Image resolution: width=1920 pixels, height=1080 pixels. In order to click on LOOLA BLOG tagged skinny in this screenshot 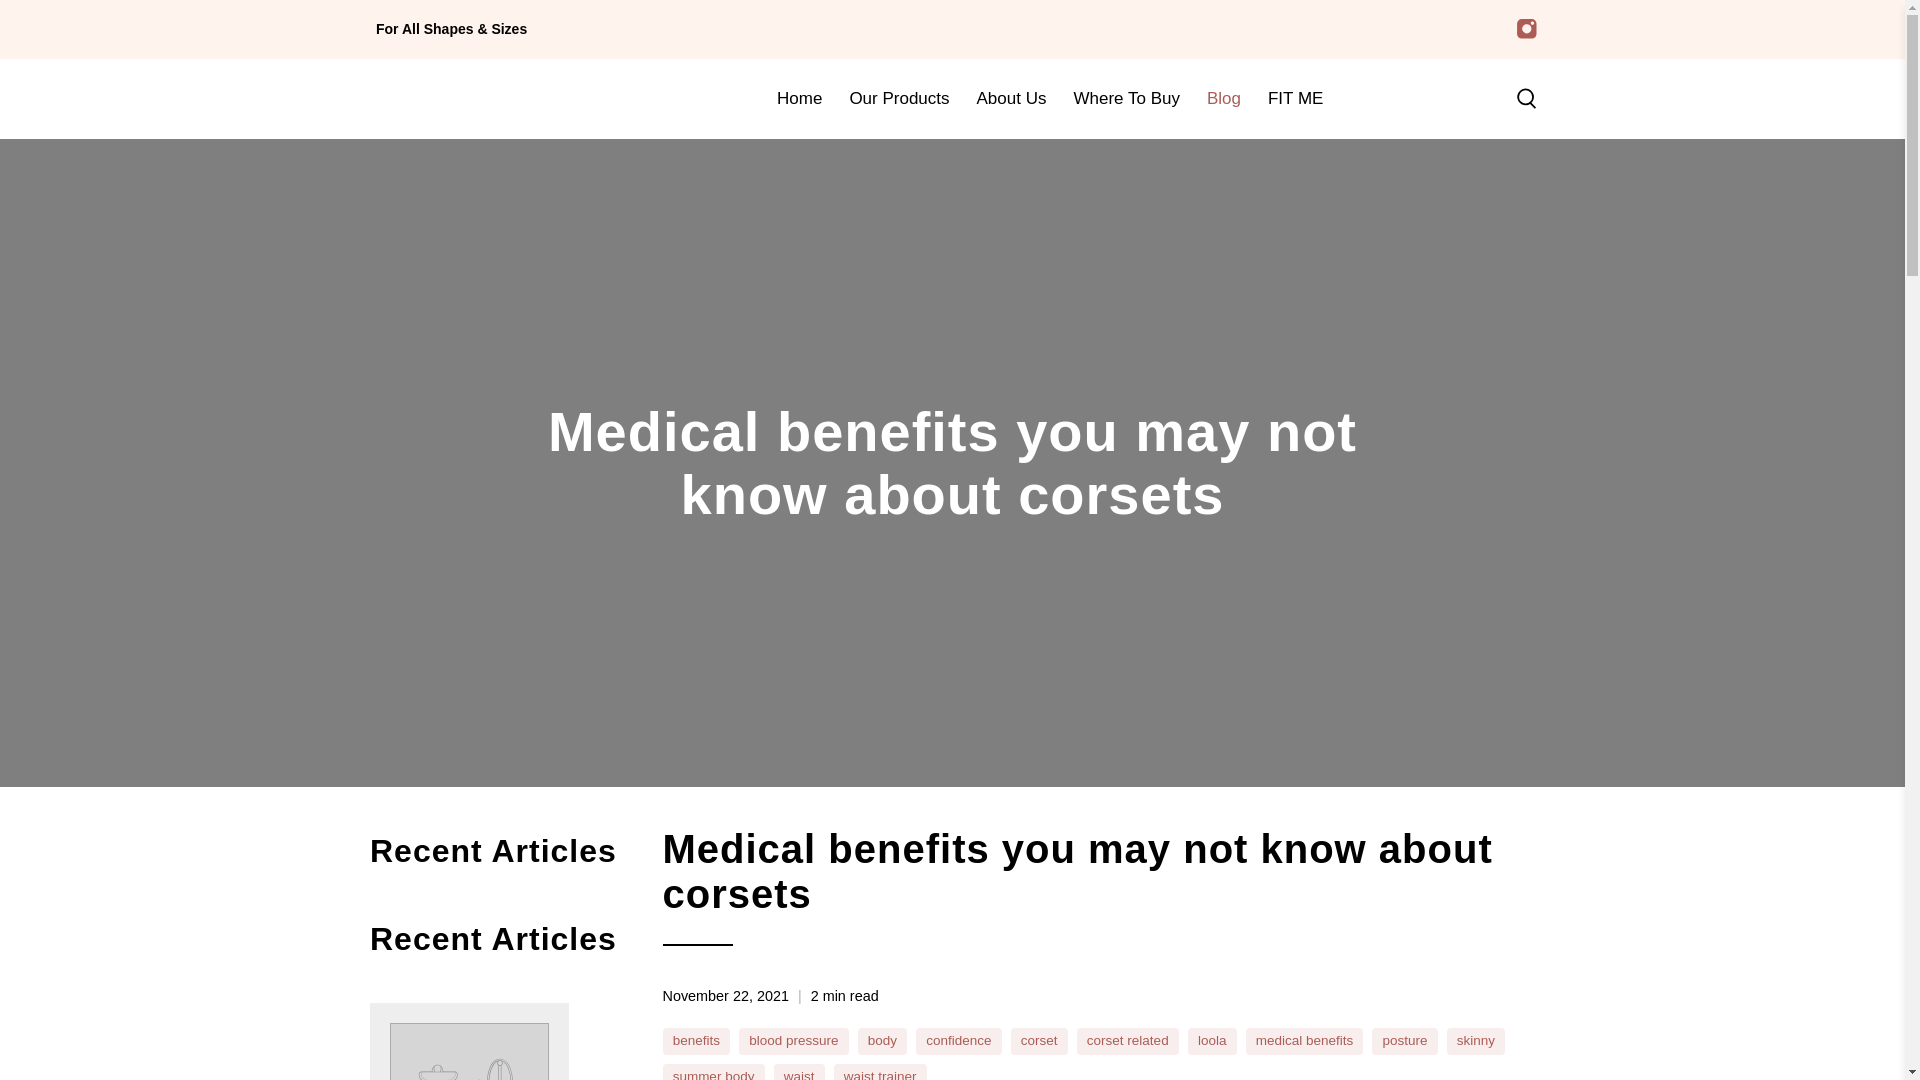, I will do `click(1476, 1040)`.